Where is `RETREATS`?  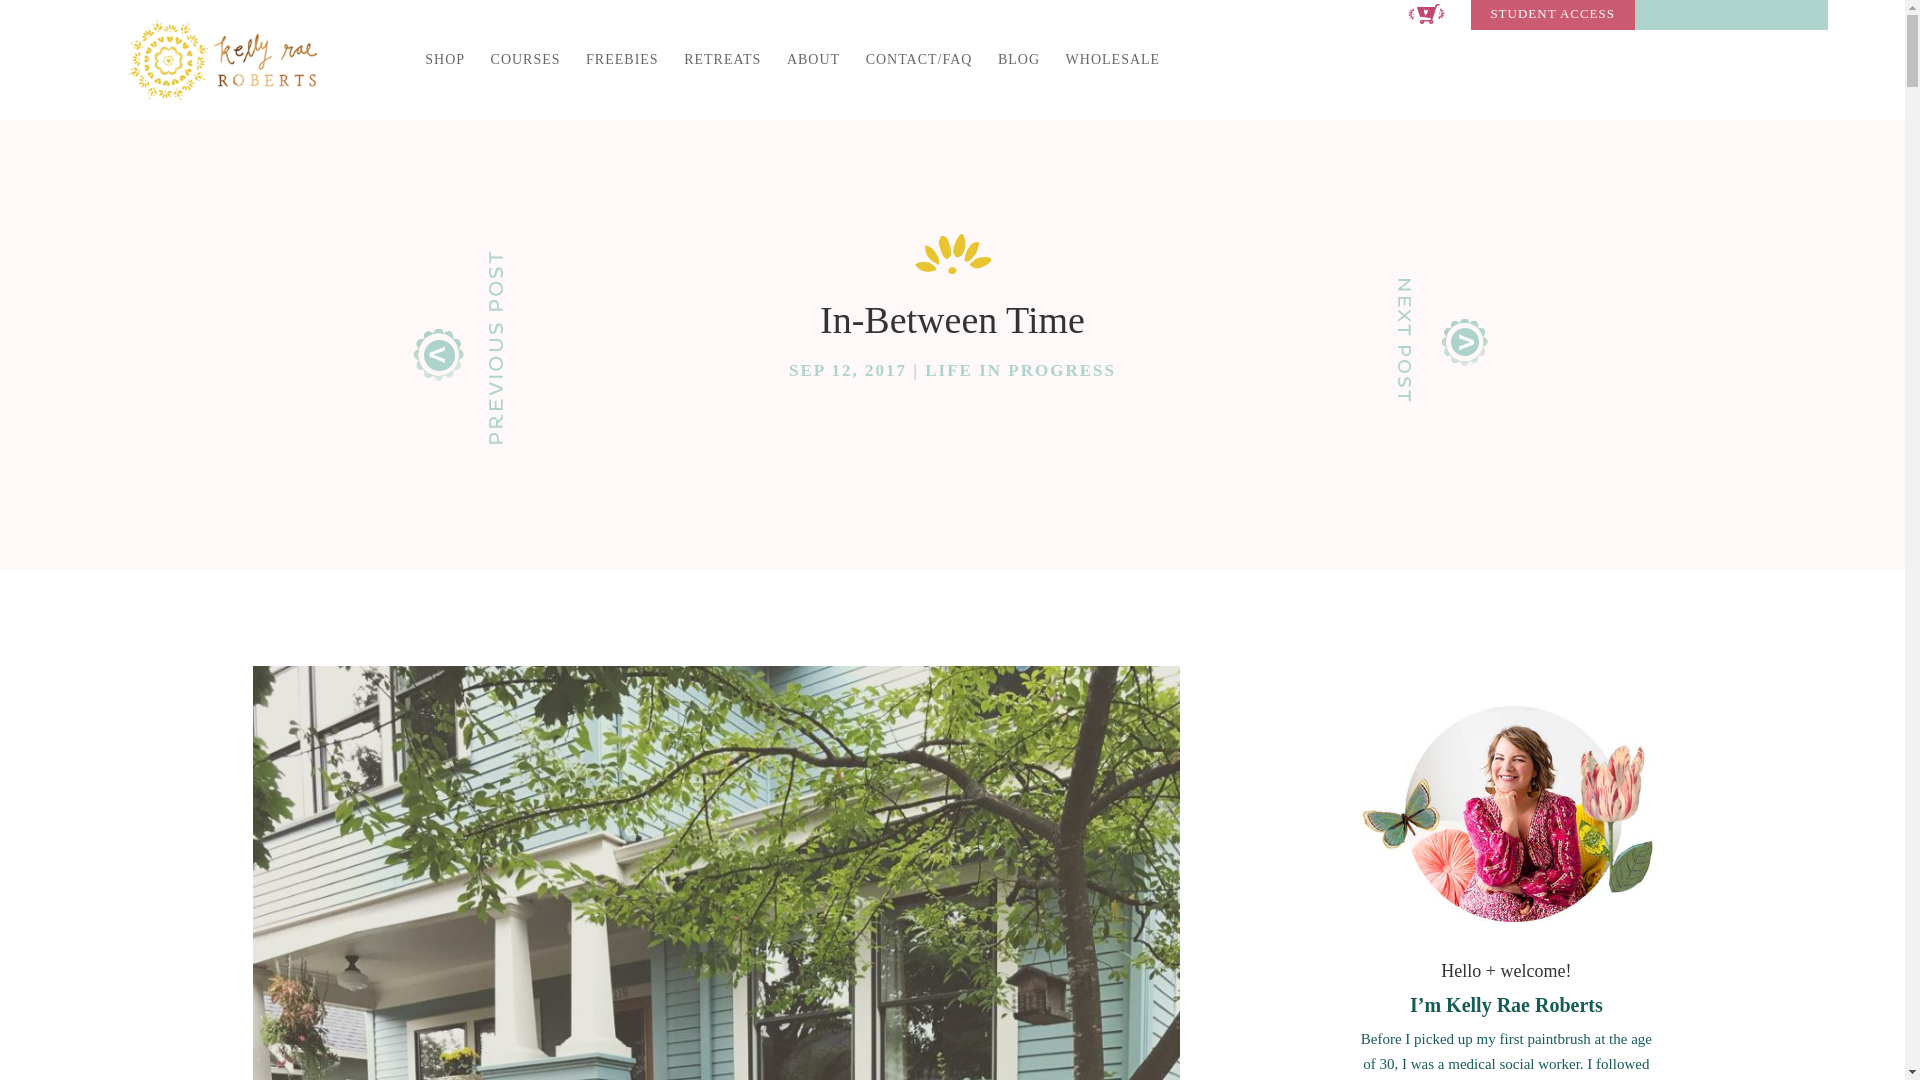
RETREATS is located at coordinates (722, 76).